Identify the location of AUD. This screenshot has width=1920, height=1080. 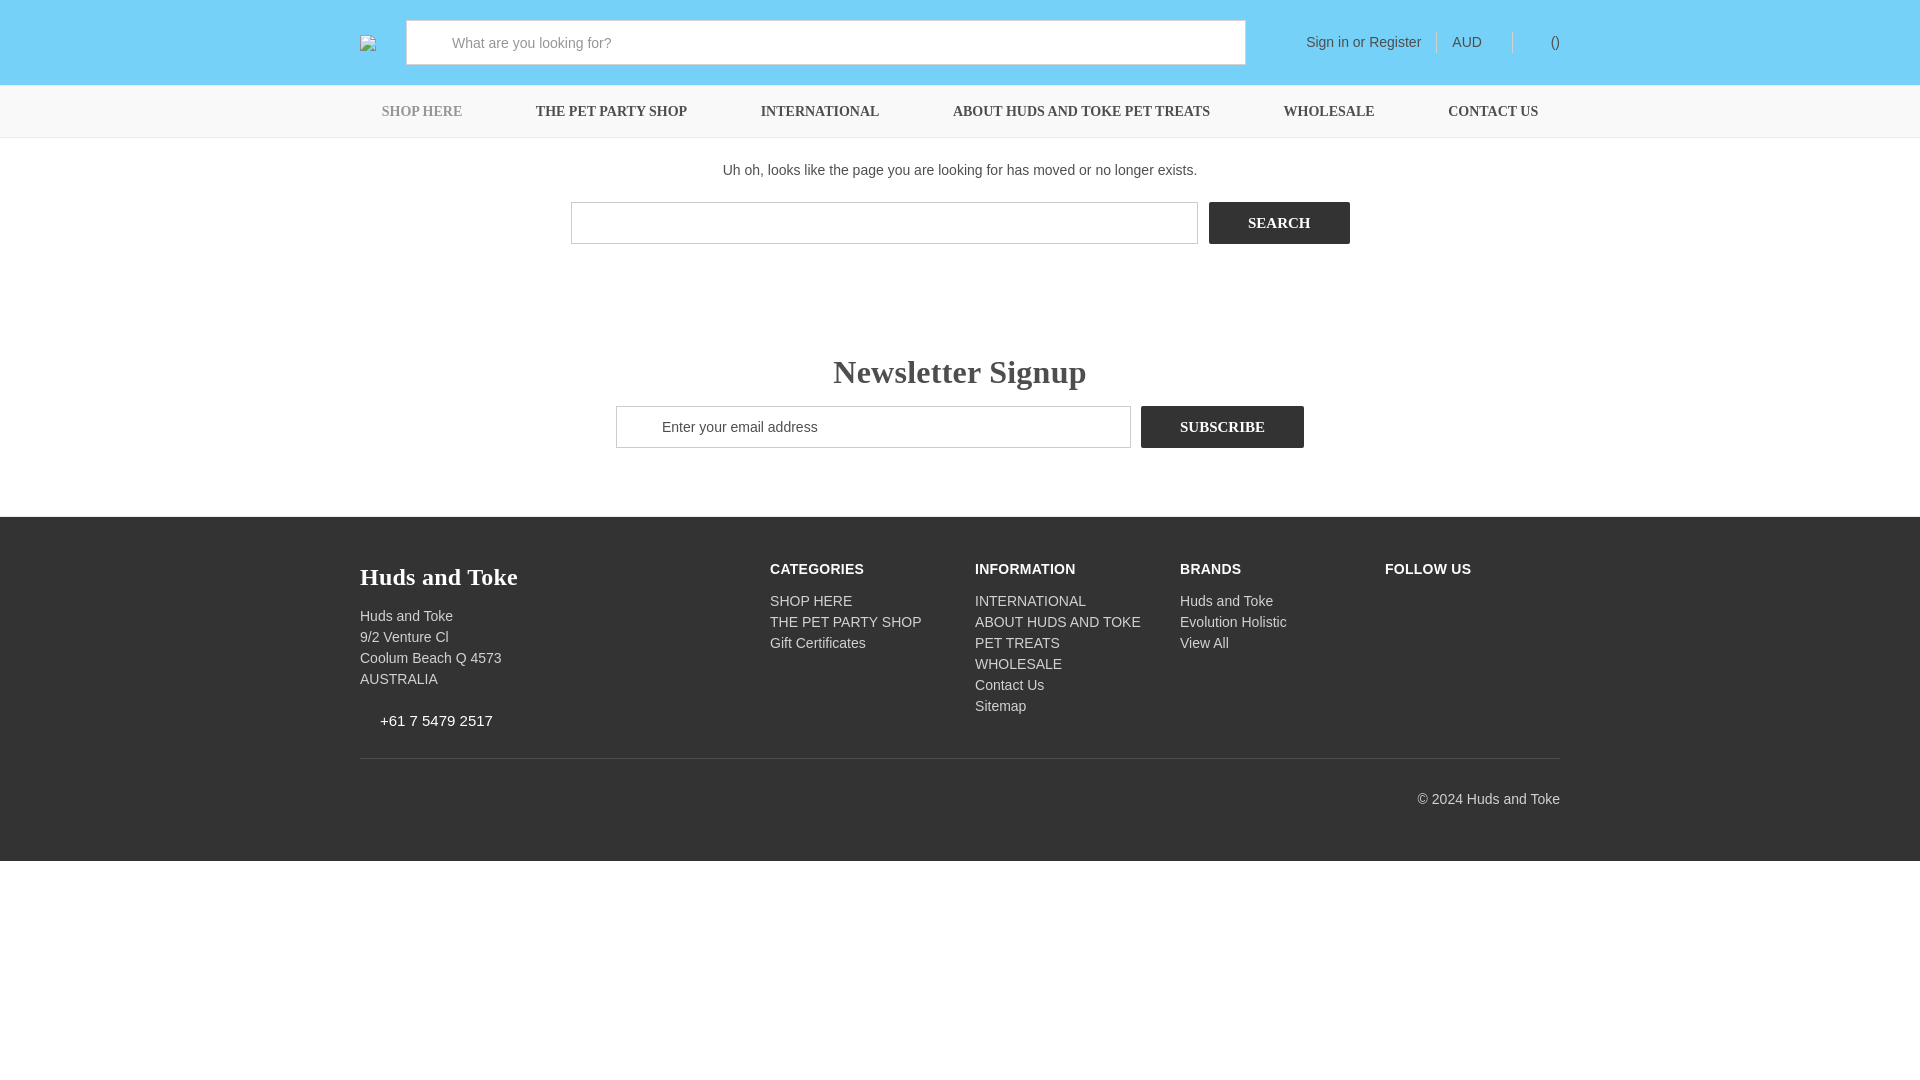
(1474, 42).